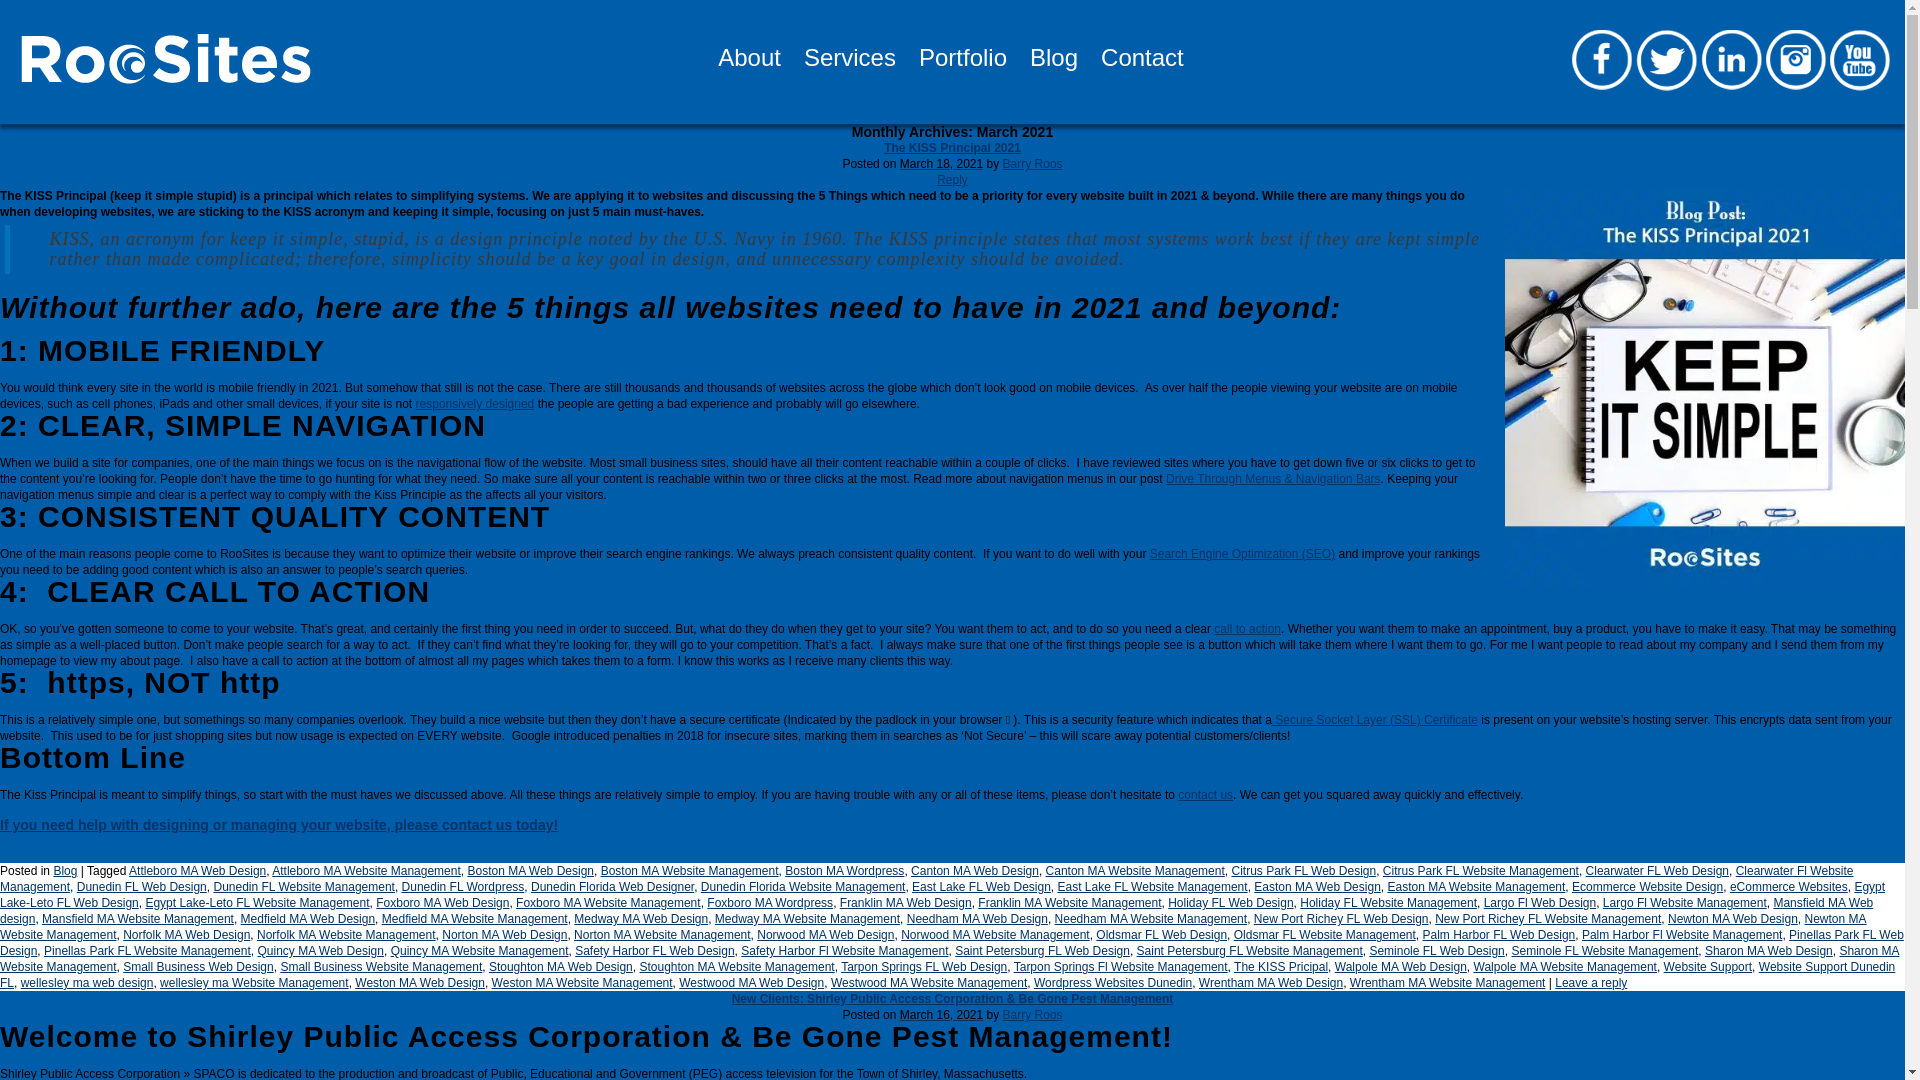 The height and width of the screenshot is (1080, 1920). I want to click on call to action, so click(1246, 629).